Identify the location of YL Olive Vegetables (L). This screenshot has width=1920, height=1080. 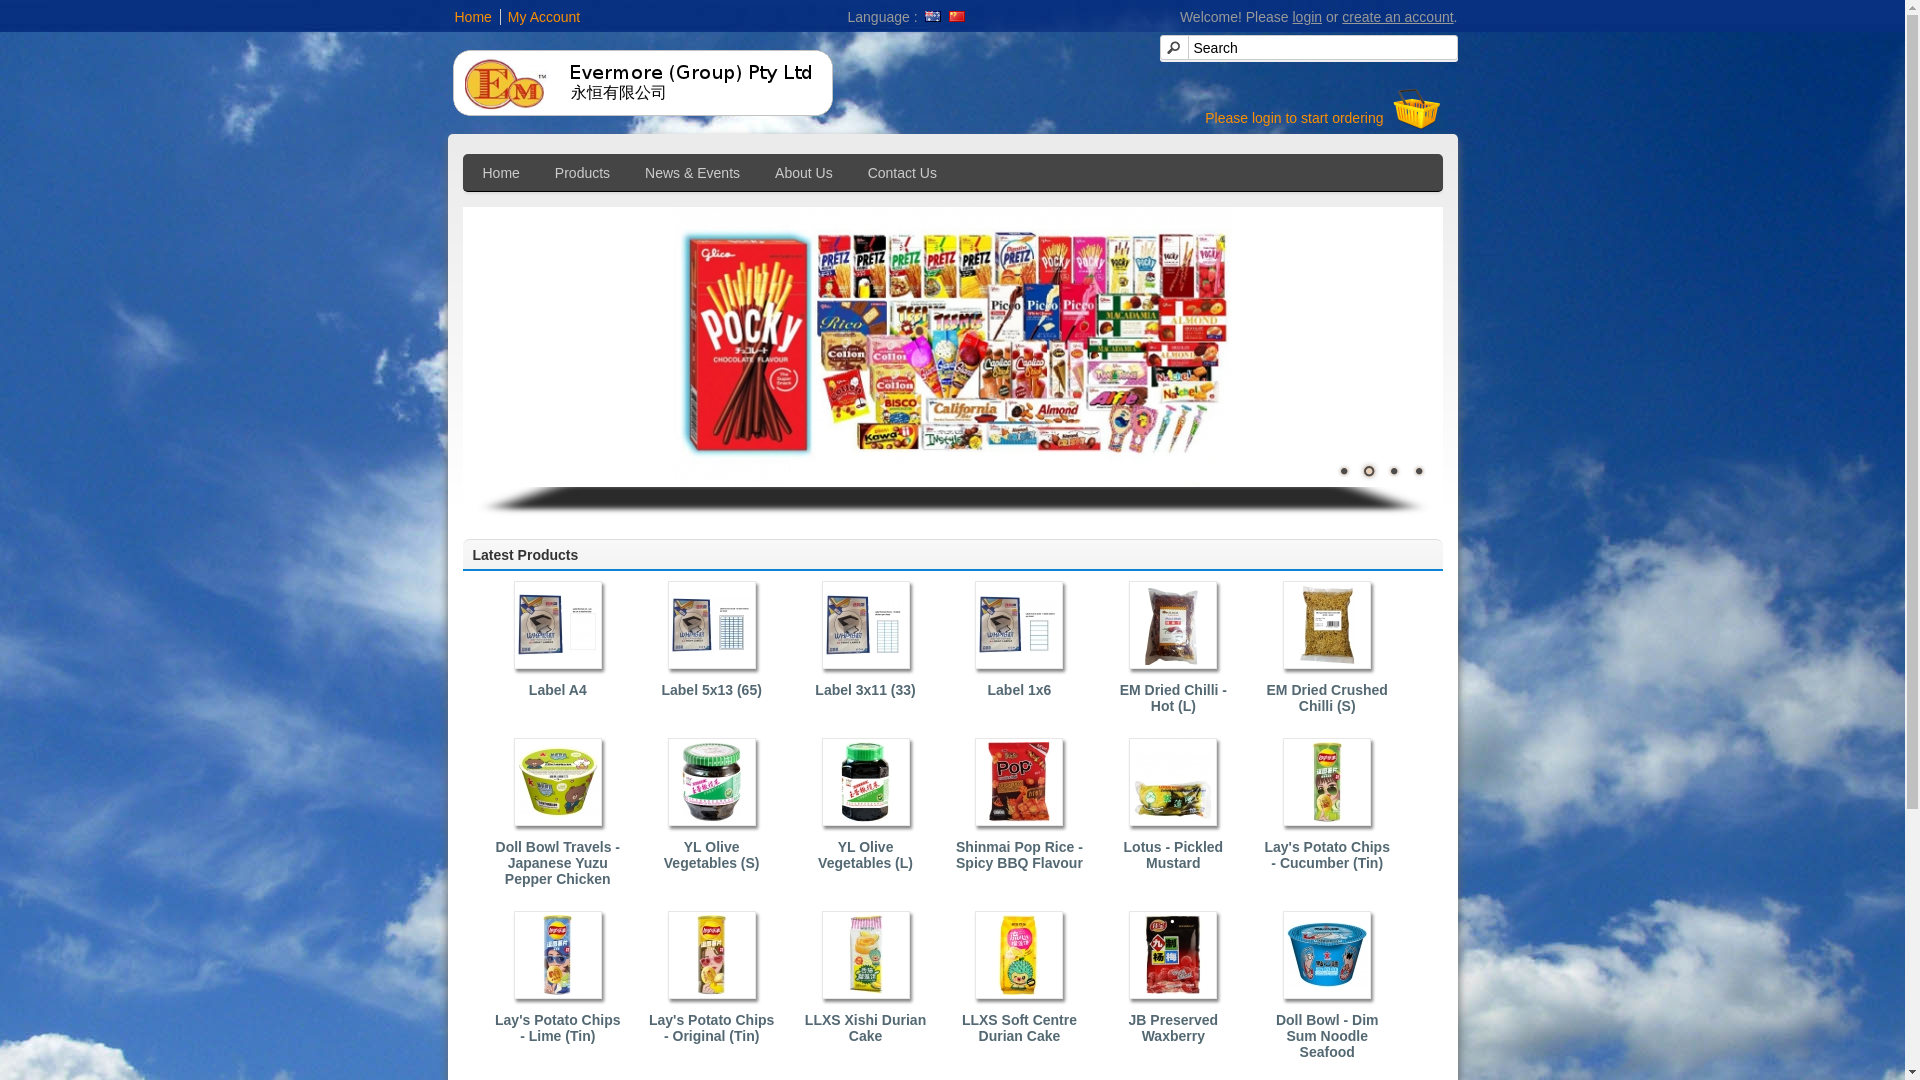
(866, 855).